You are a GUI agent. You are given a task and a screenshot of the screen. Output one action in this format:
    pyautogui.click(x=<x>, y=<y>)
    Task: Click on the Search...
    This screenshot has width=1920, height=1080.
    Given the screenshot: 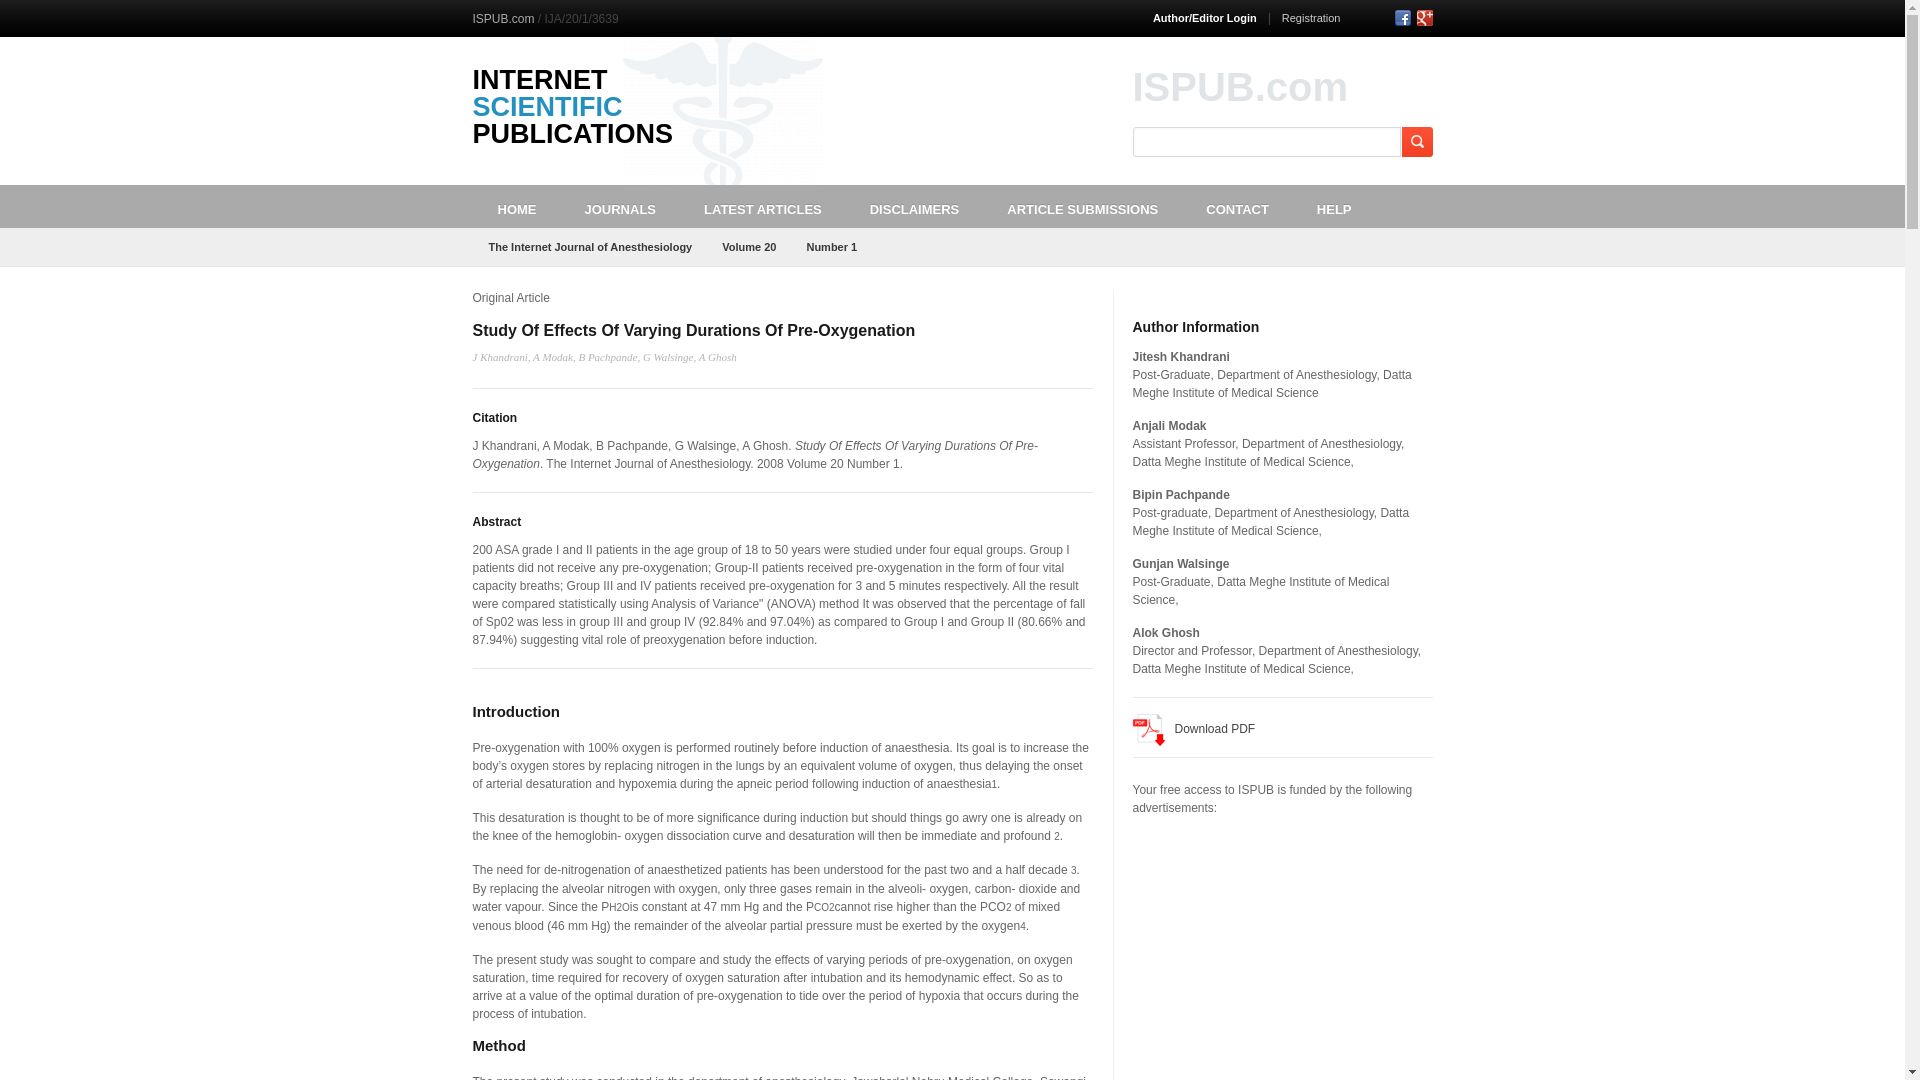 What is the action you would take?
    pyautogui.click(x=1267, y=142)
    